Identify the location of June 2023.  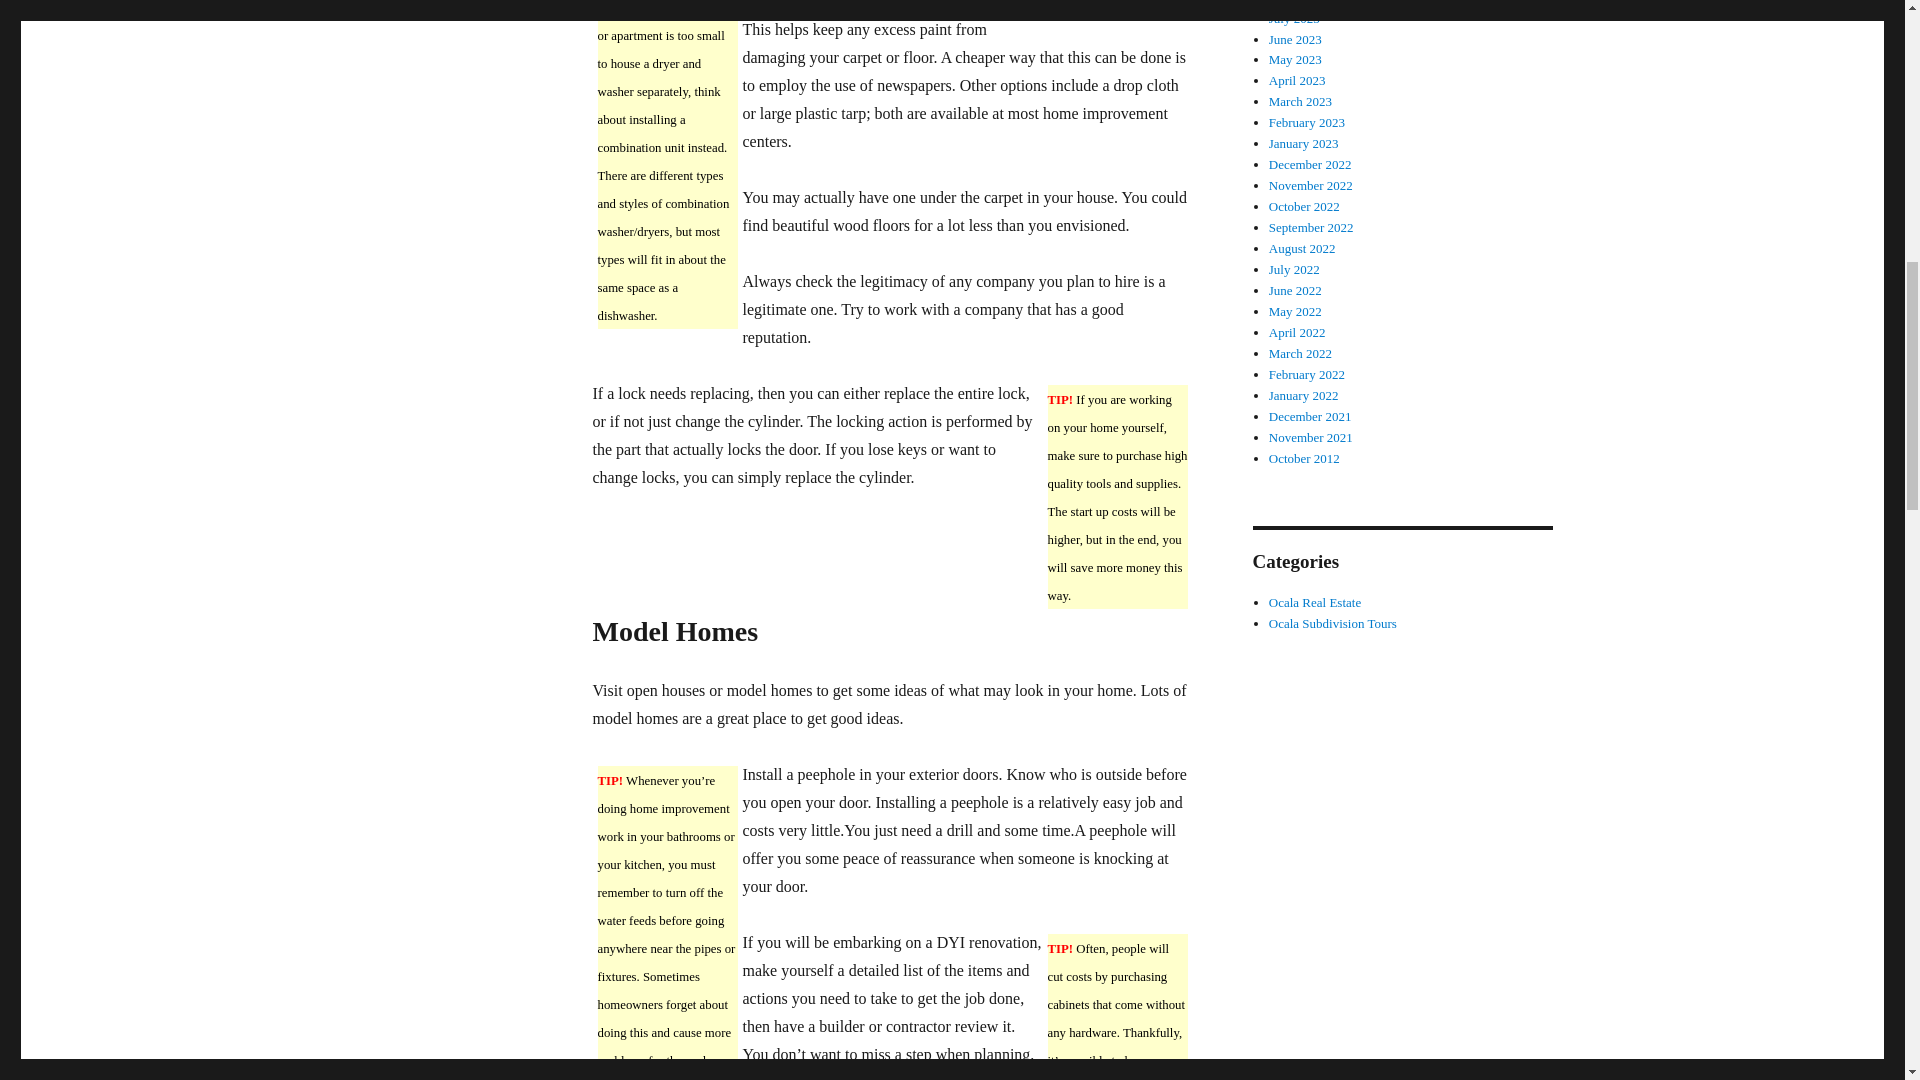
(1296, 40).